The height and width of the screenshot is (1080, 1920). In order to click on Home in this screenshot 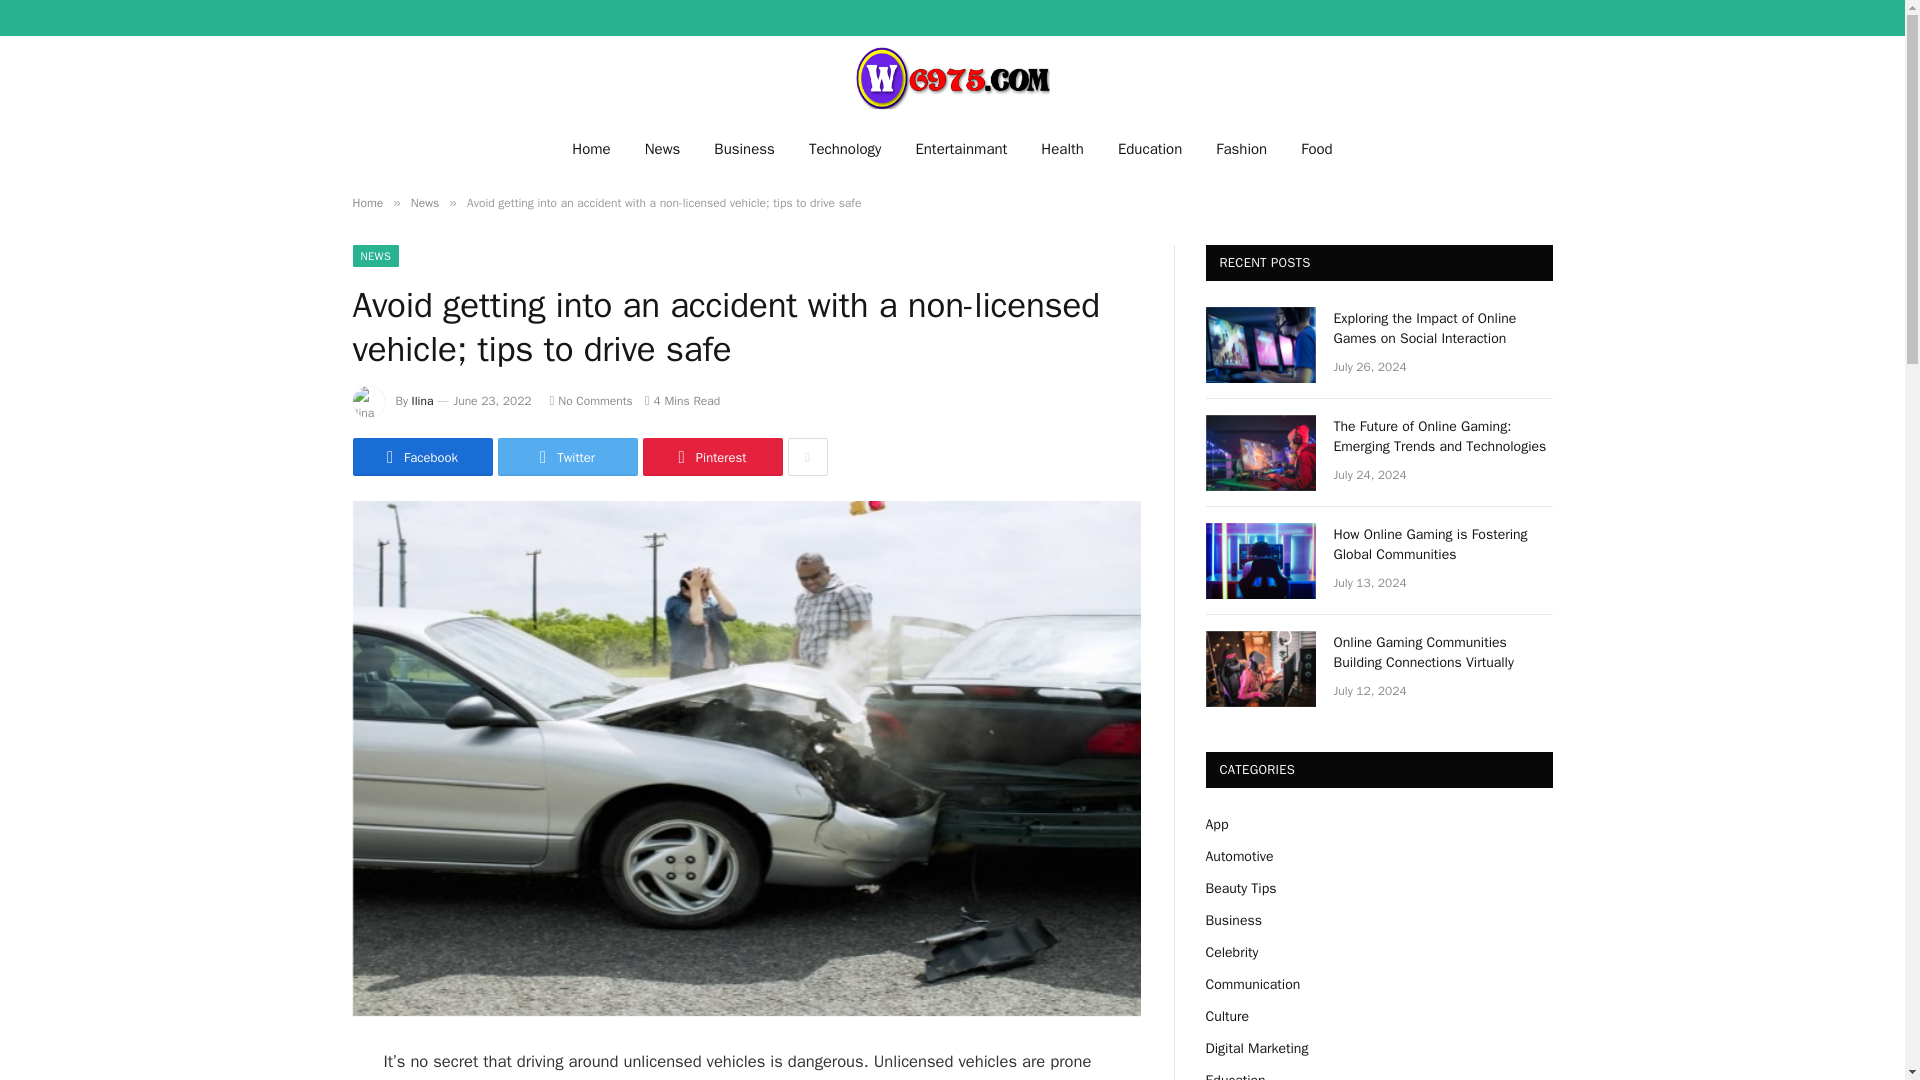, I will do `click(590, 148)`.